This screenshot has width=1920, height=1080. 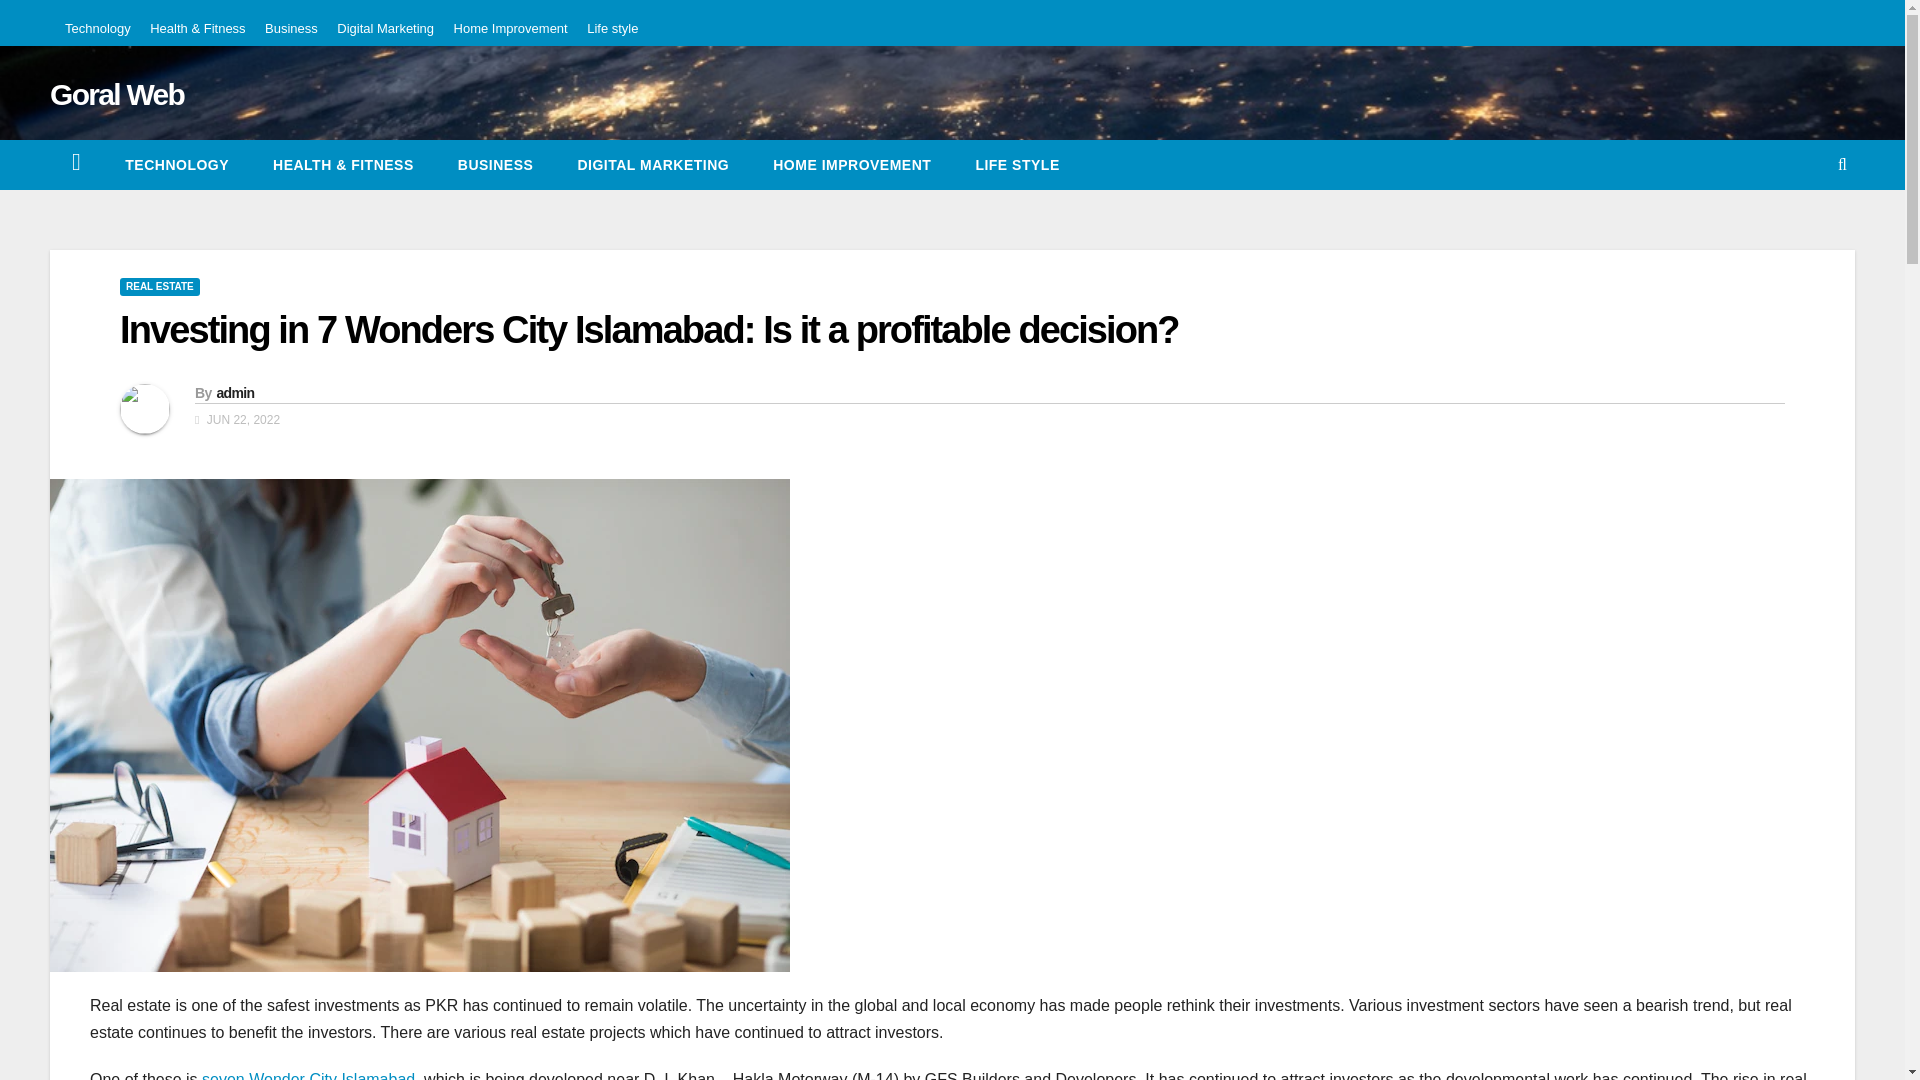 I want to click on seven Wonder City Islamabad, so click(x=308, y=1076).